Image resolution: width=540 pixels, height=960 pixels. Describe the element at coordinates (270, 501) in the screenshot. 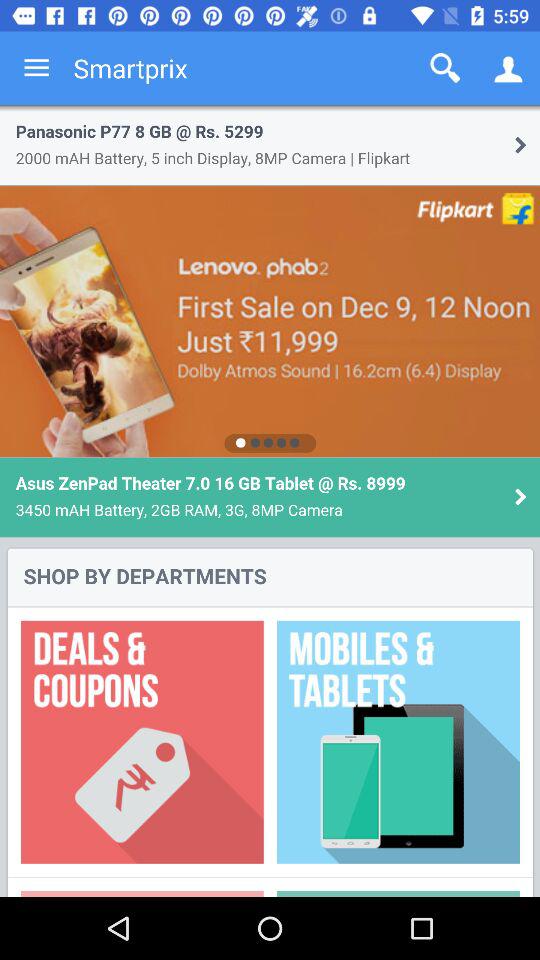

I see `display screen` at that location.